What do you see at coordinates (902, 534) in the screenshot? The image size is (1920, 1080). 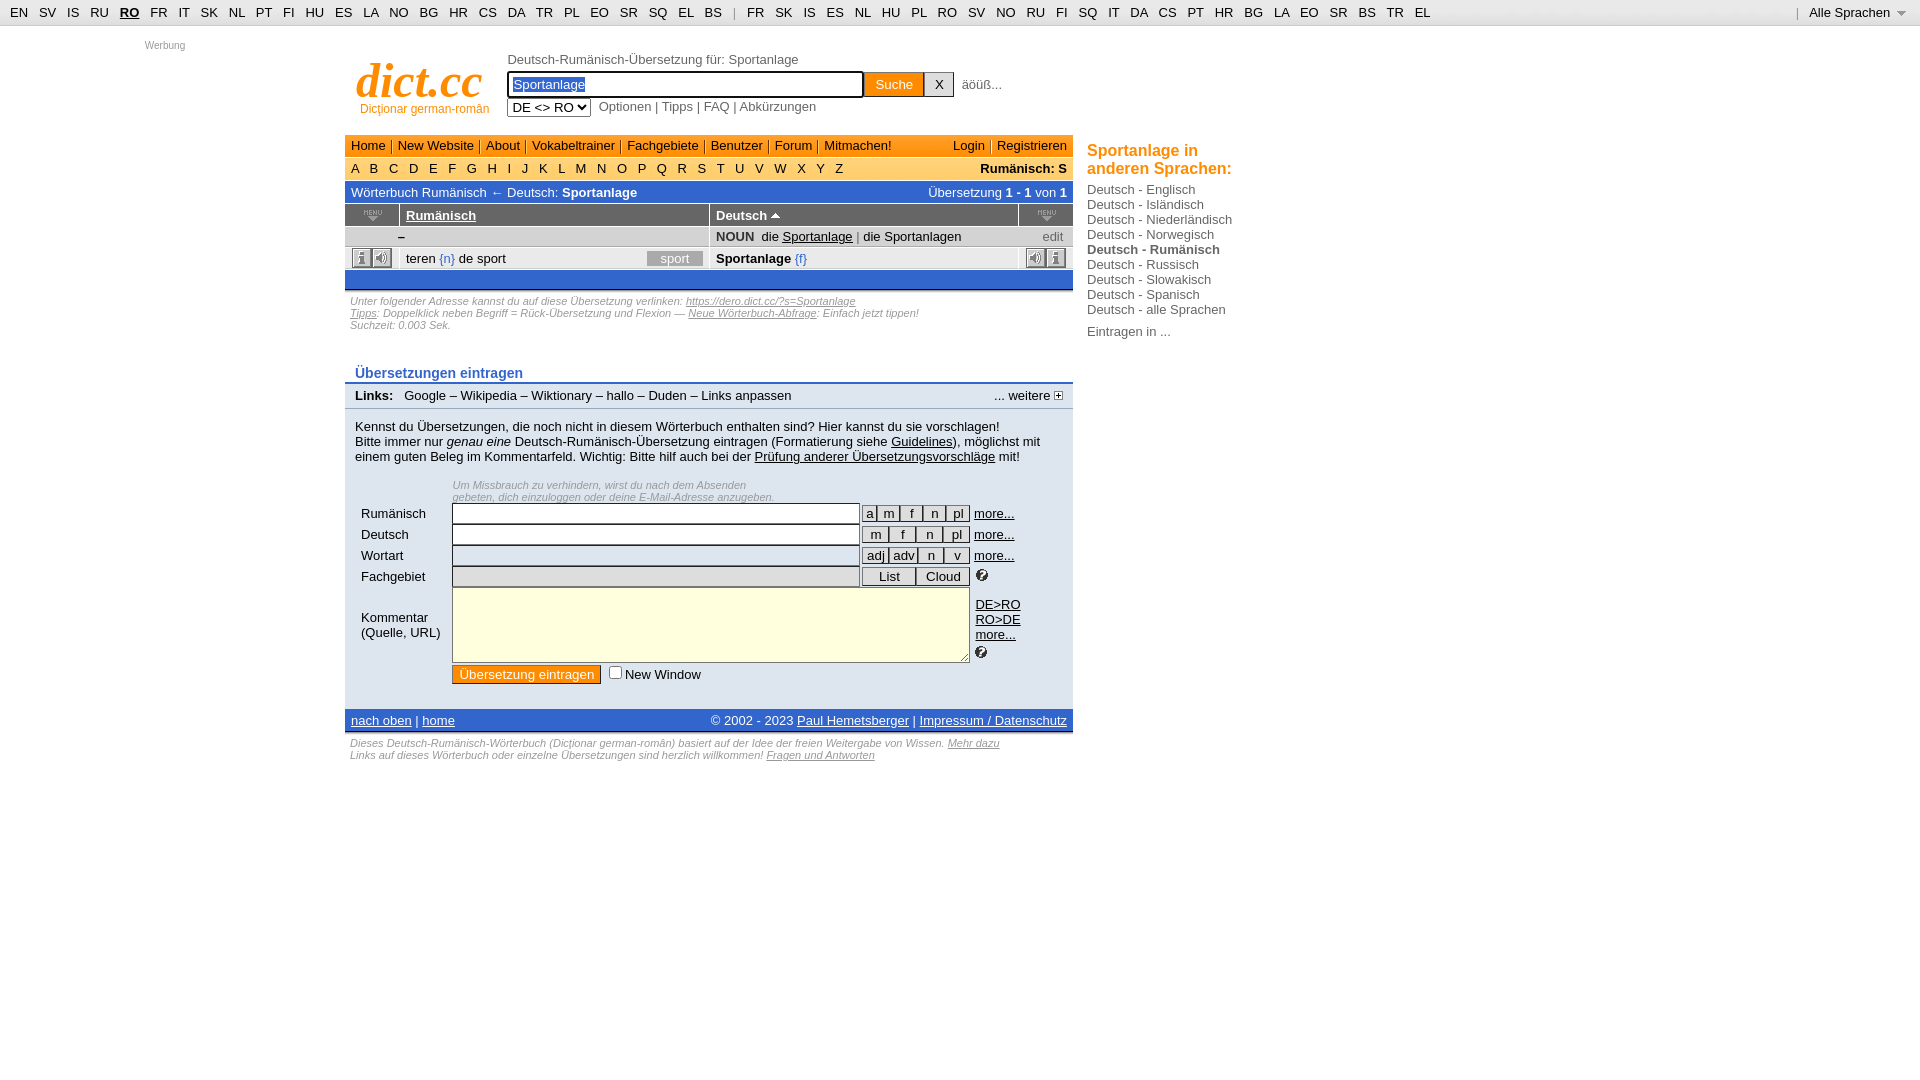 I see `die - weiblich (Femininum)` at bounding box center [902, 534].